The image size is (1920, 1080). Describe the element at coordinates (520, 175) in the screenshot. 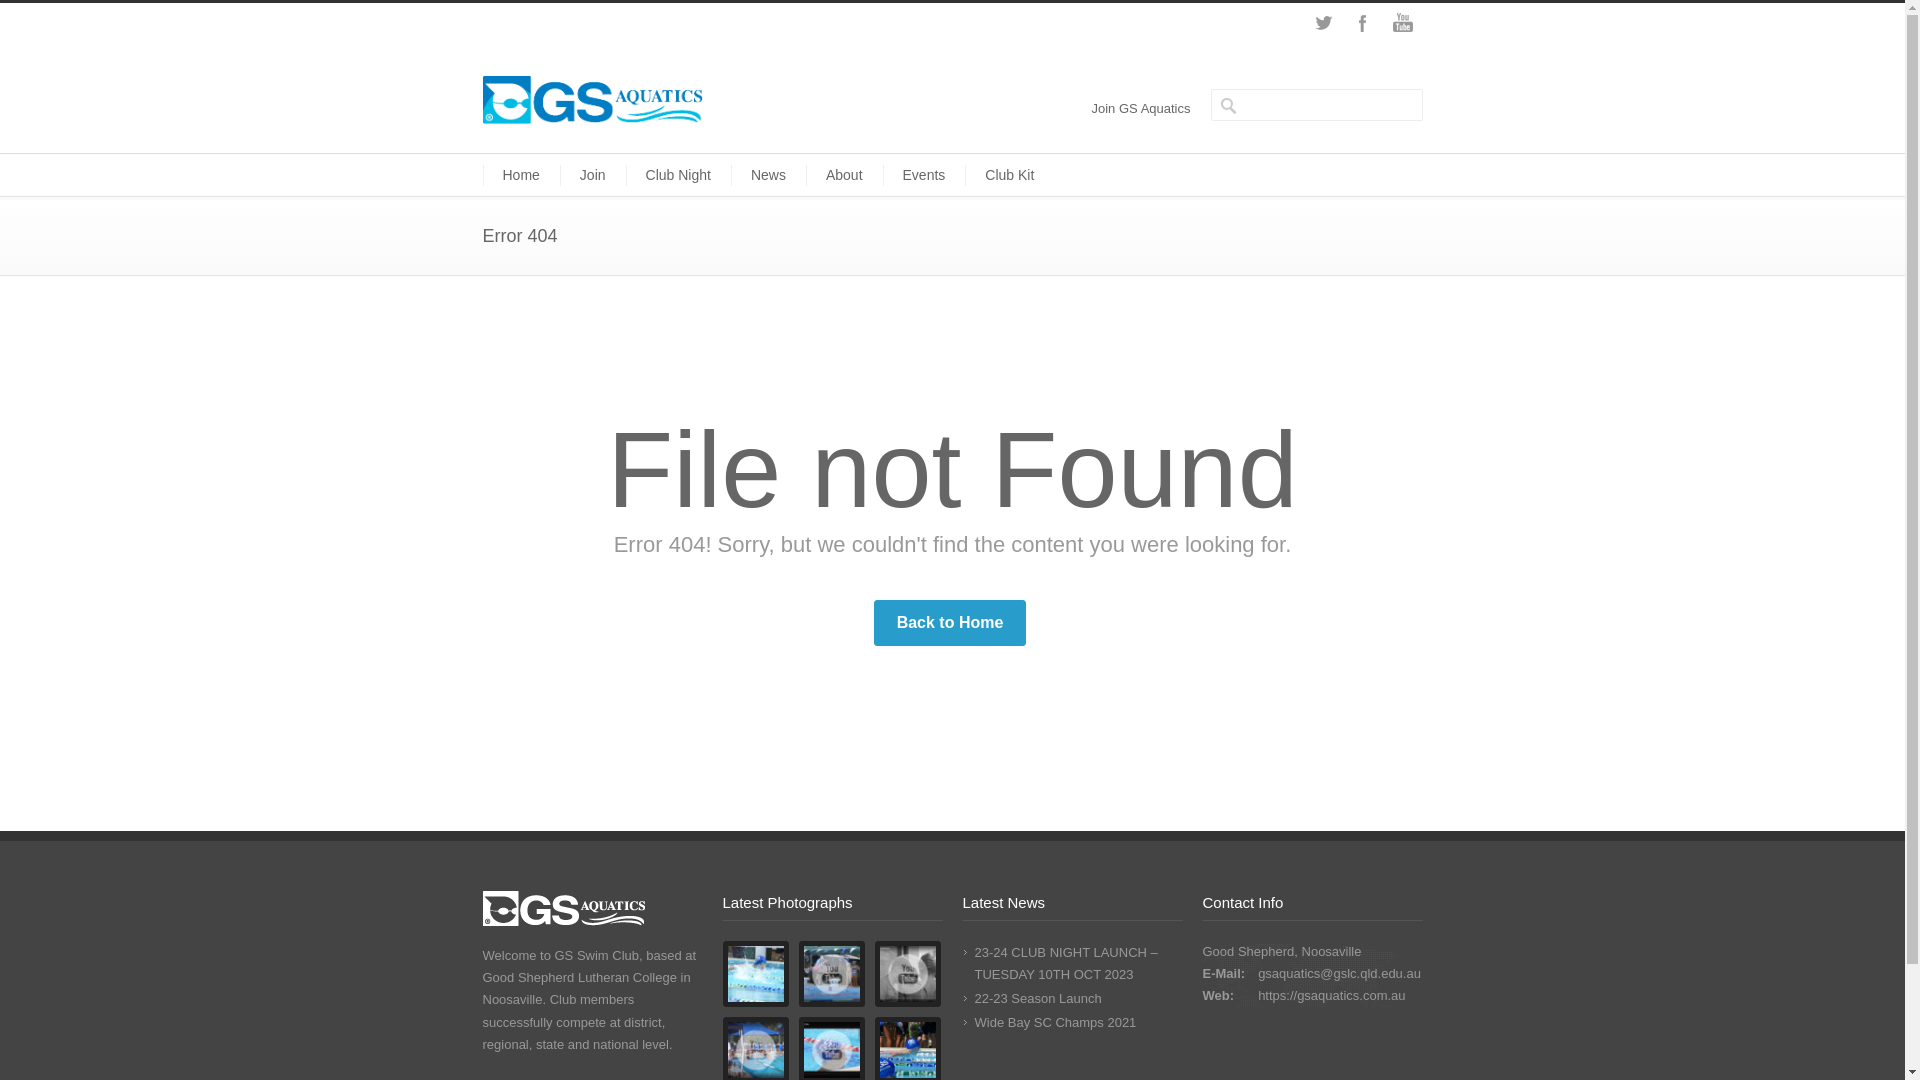

I see `Home` at that location.